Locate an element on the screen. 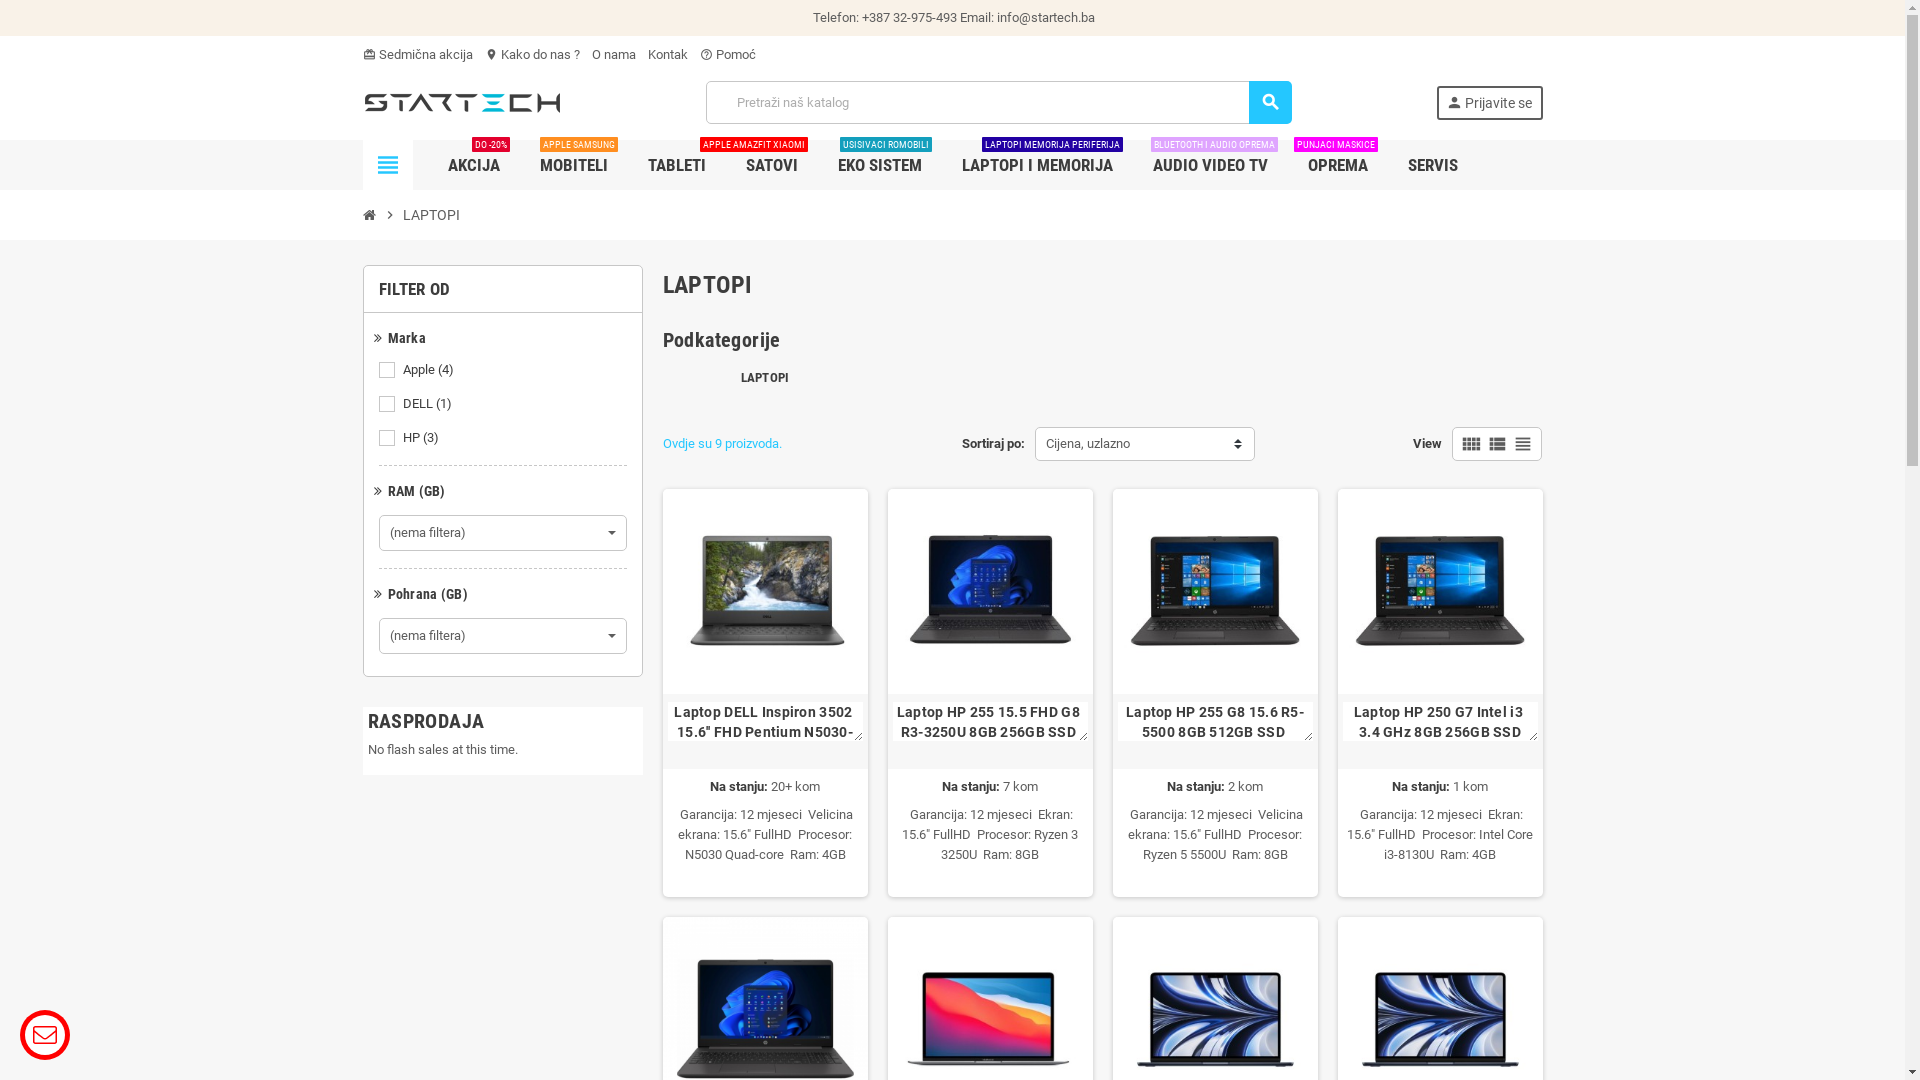 The width and height of the screenshot is (1920, 1080). MOBITELI
APPLE SAMSUNG is located at coordinates (573, 165).